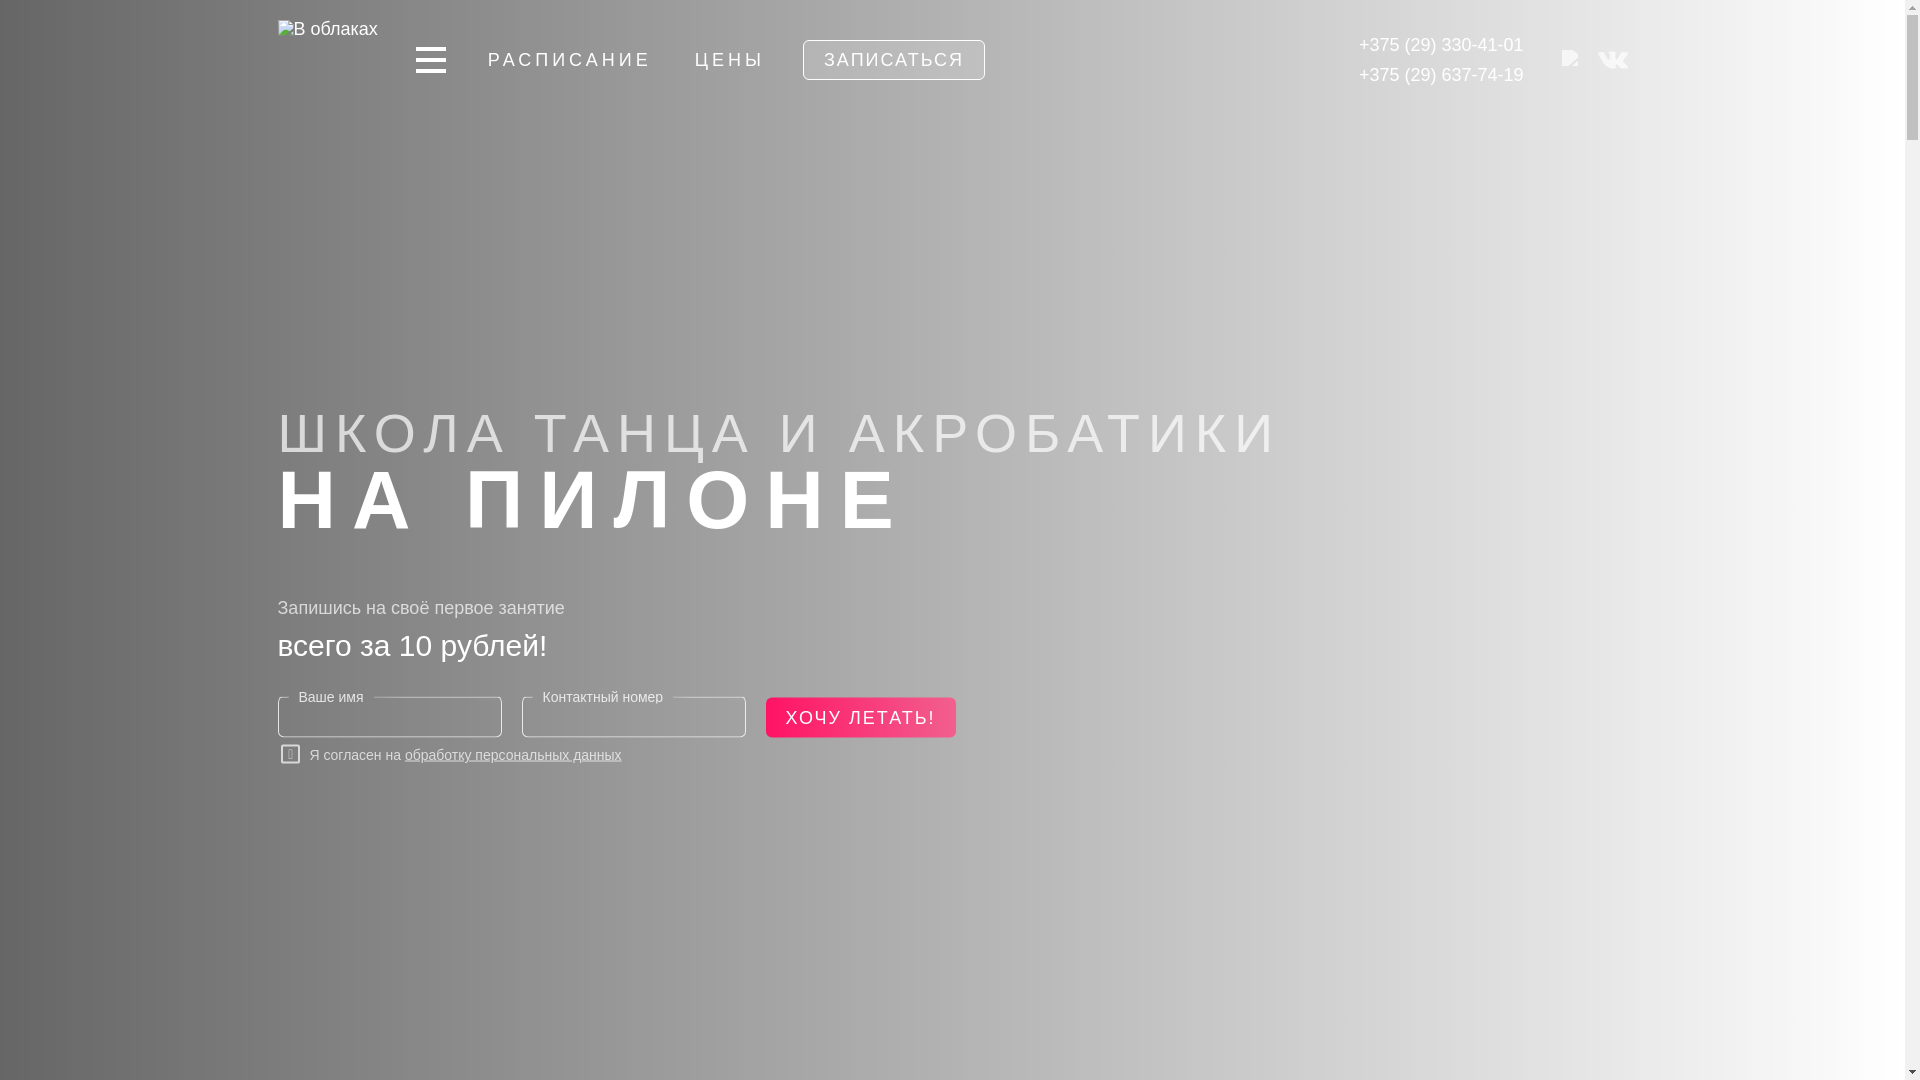  I want to click on +375 (29) 637-74-19, so click(1442, 75).